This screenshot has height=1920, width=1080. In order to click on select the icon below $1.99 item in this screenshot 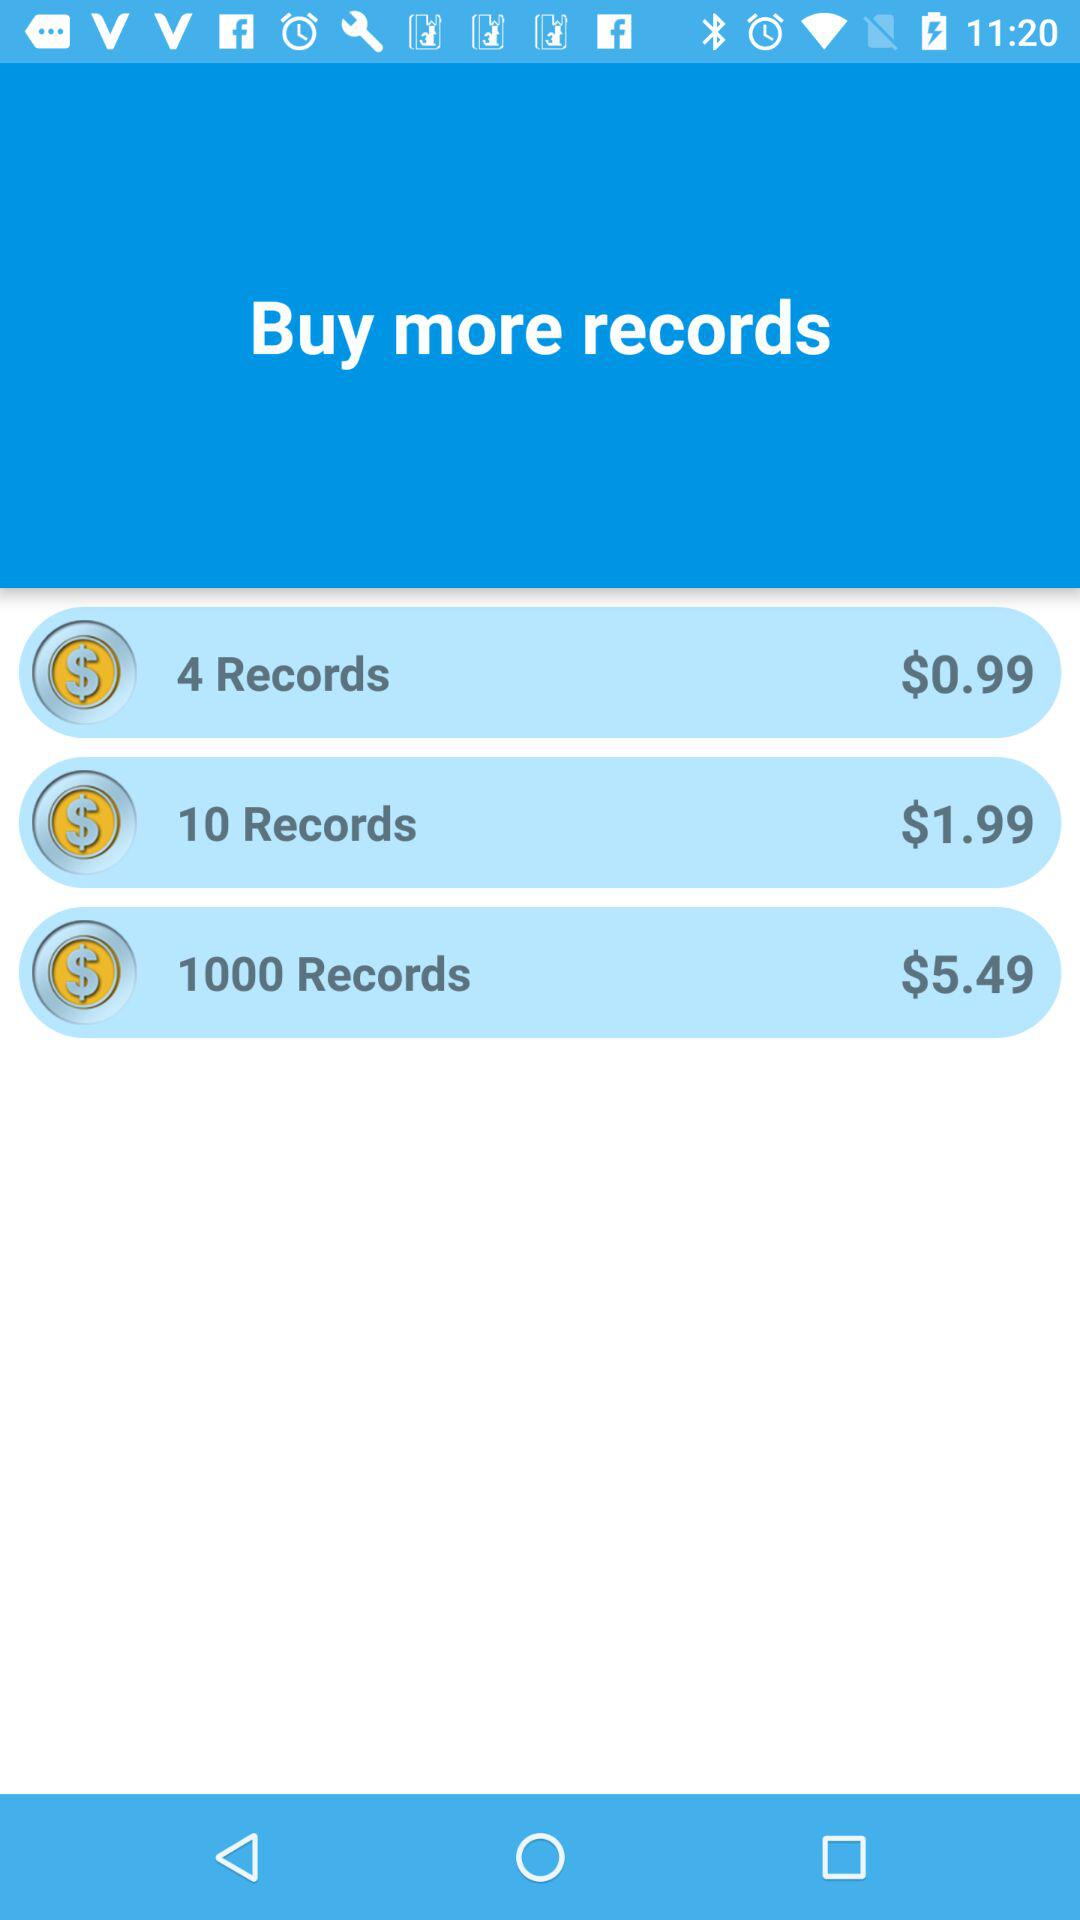, I will do `click(967, 972)`.